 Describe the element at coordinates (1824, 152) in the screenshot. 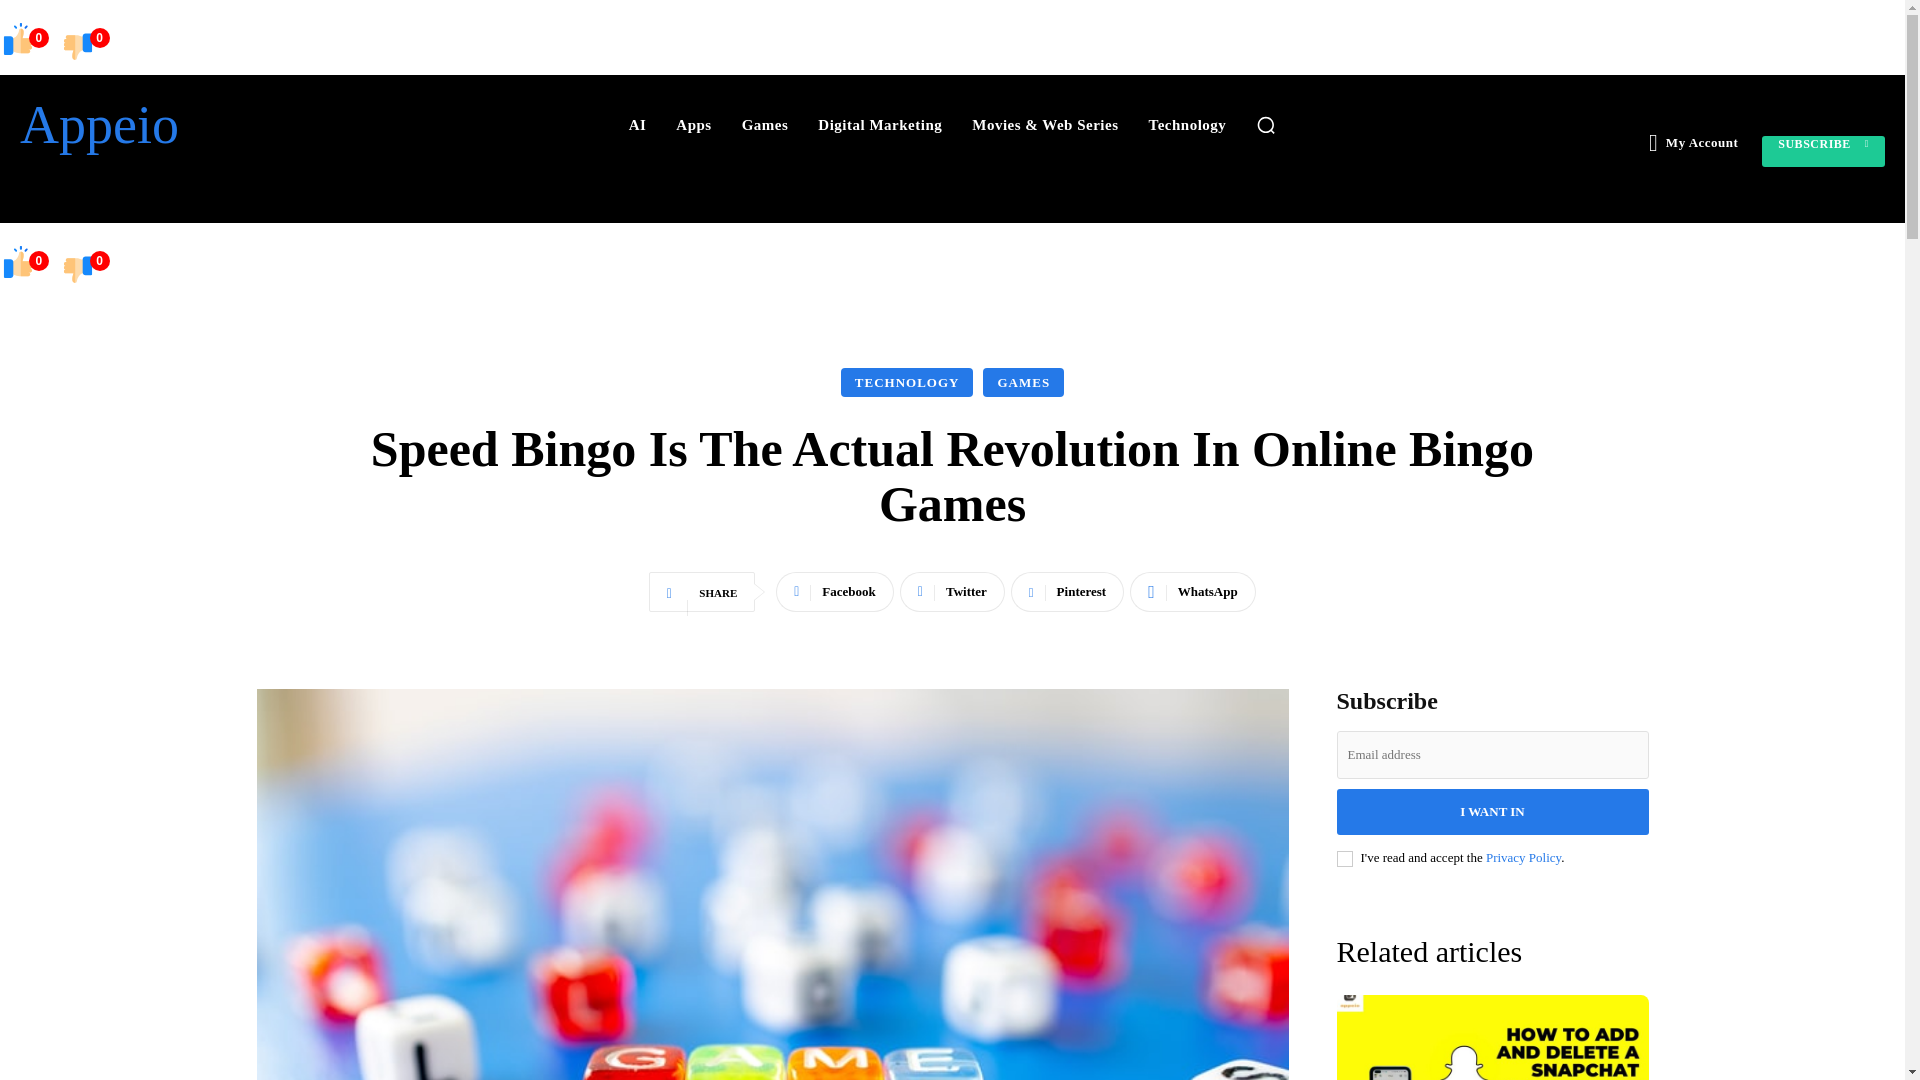

I see `Subscribe` at that location.